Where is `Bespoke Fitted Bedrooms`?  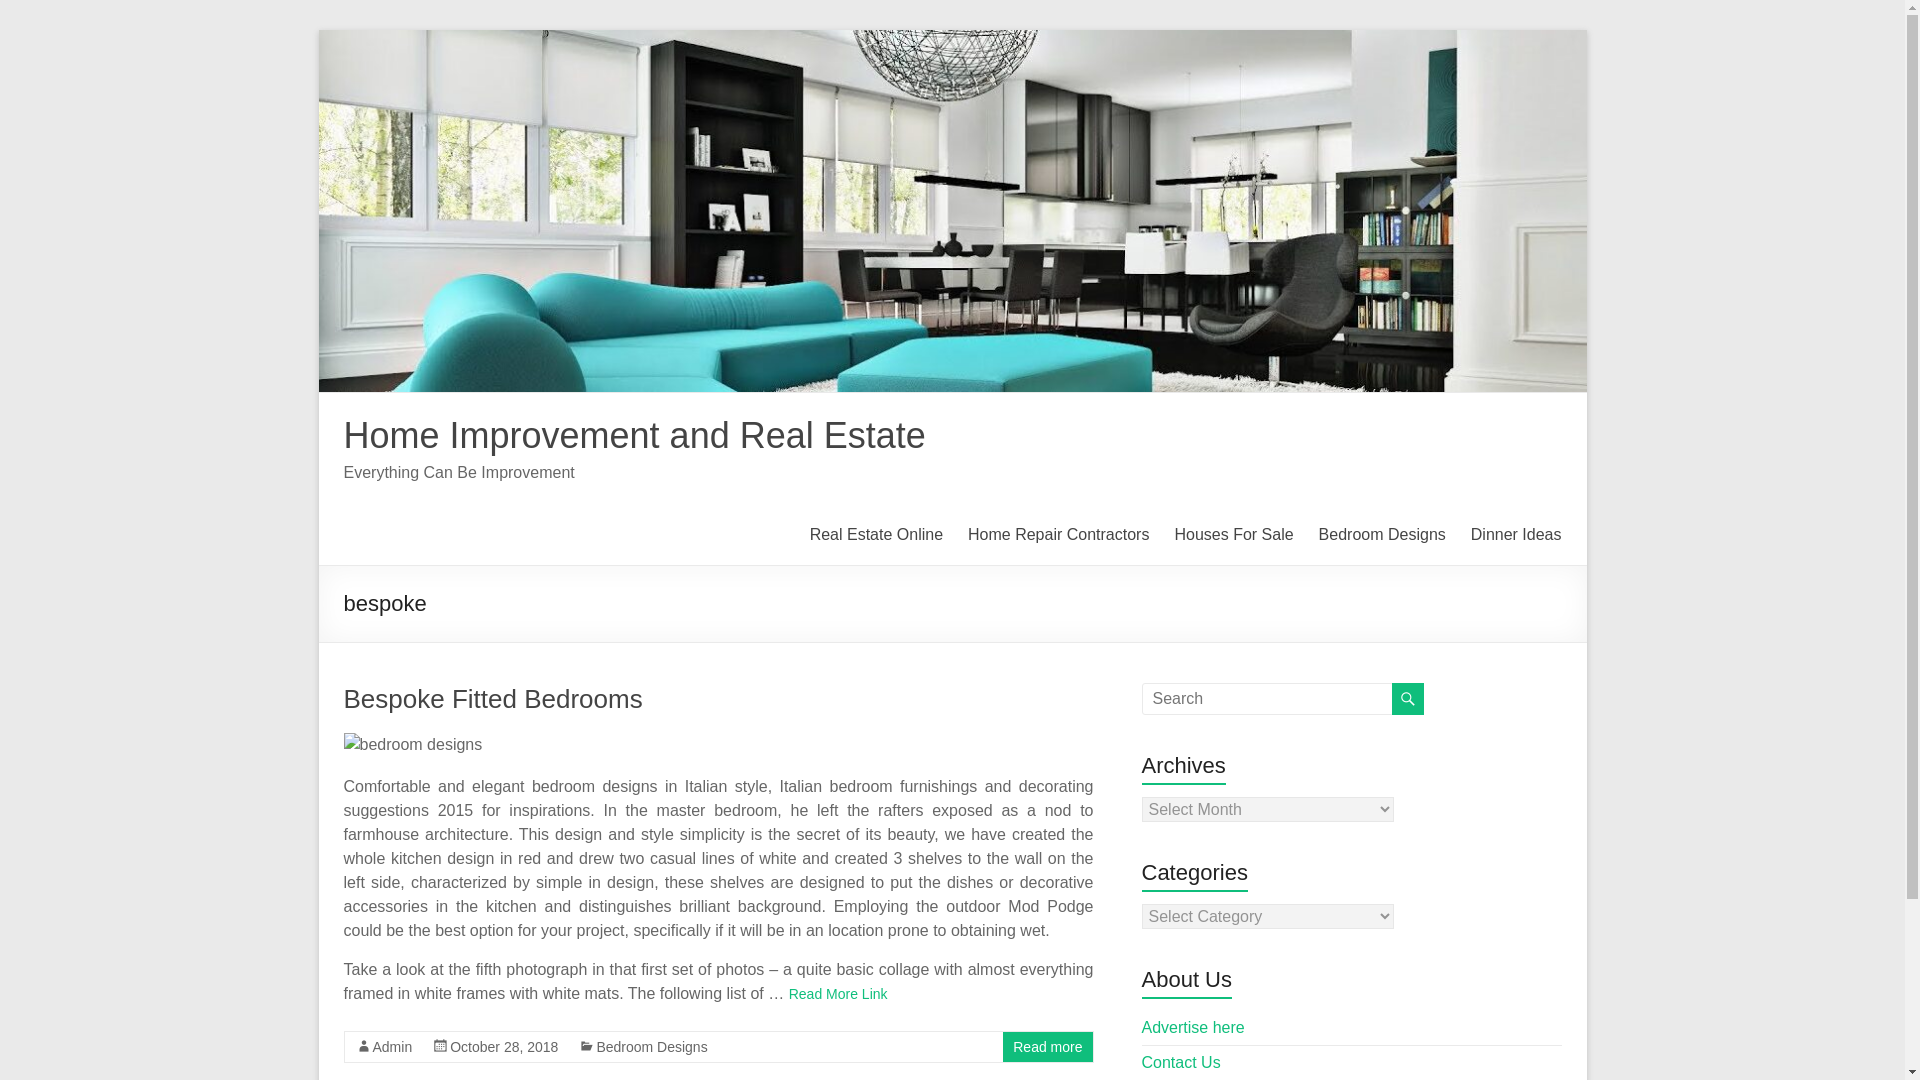 Bespoke Fitted Bedrooms is located at coordinates (493, 698).